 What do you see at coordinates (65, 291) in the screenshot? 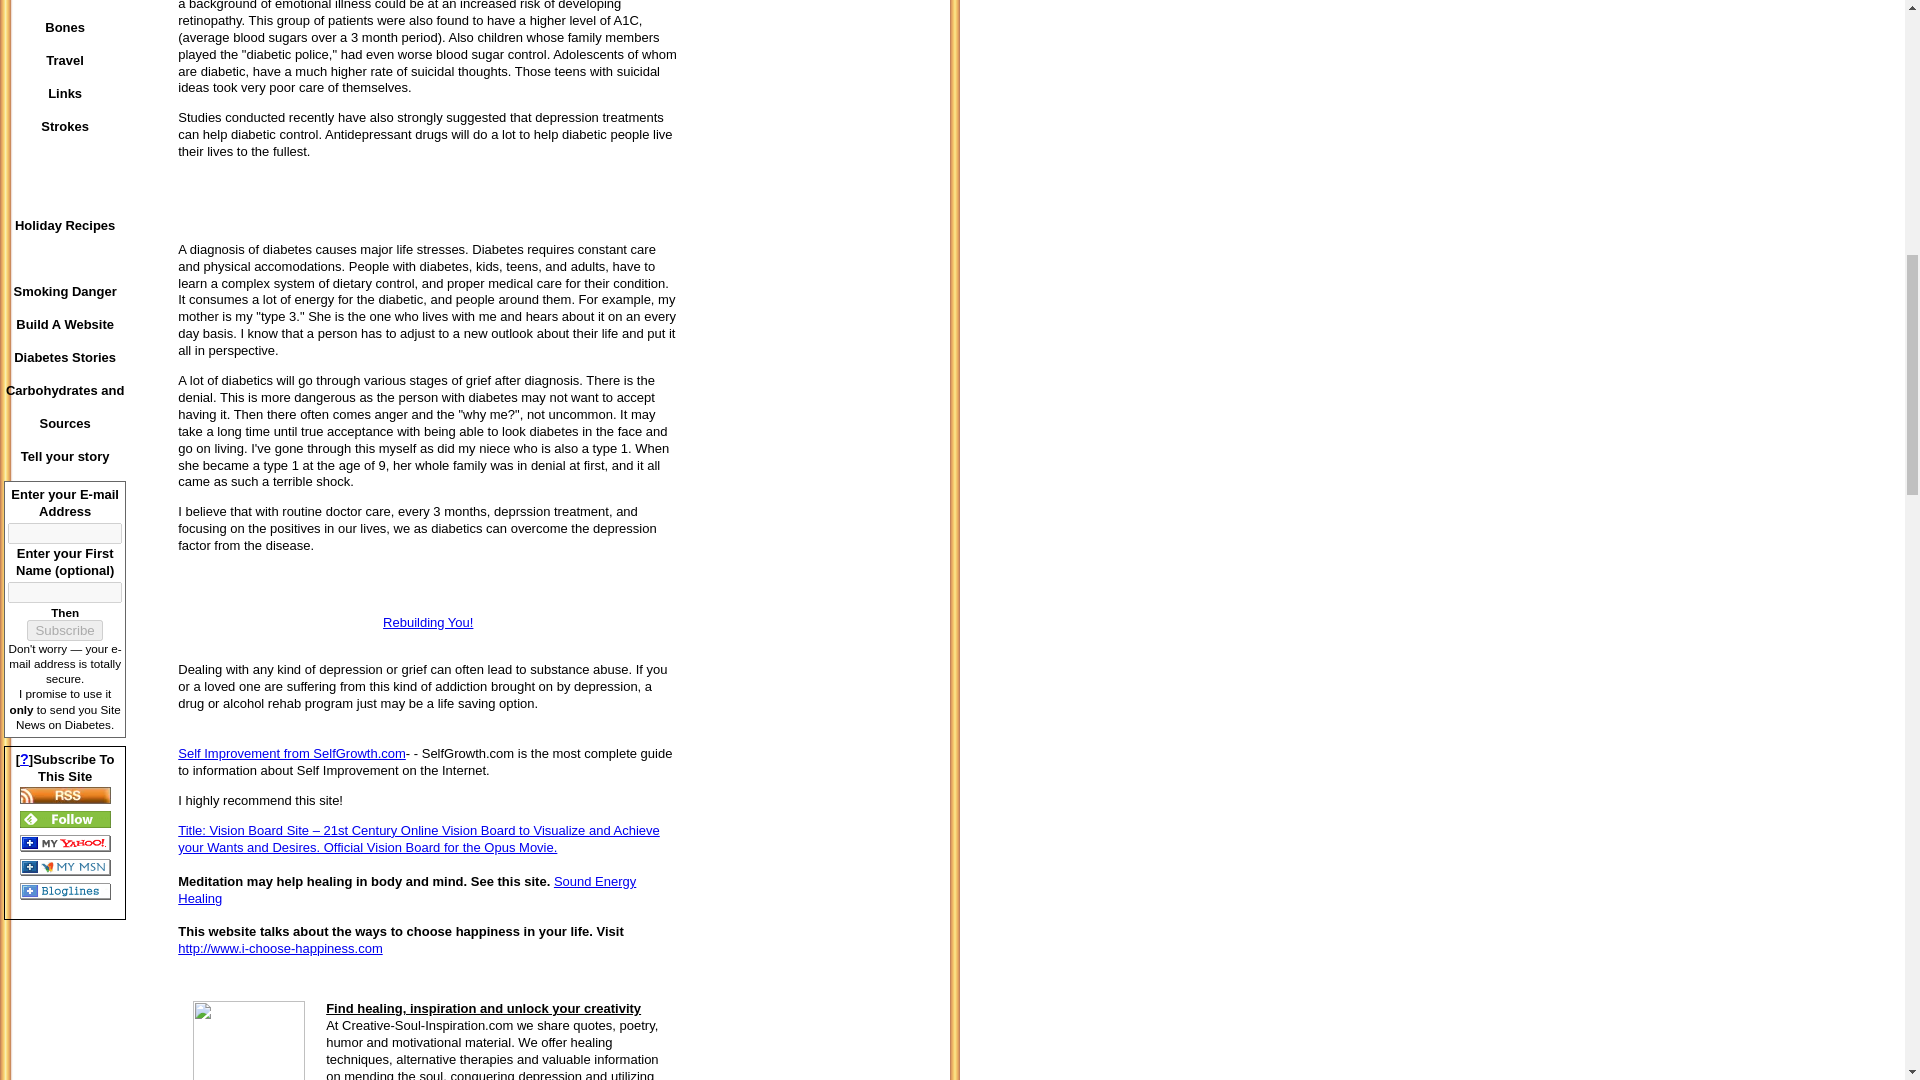
I see `Smoking Danger` at bounding box center [65, 291].